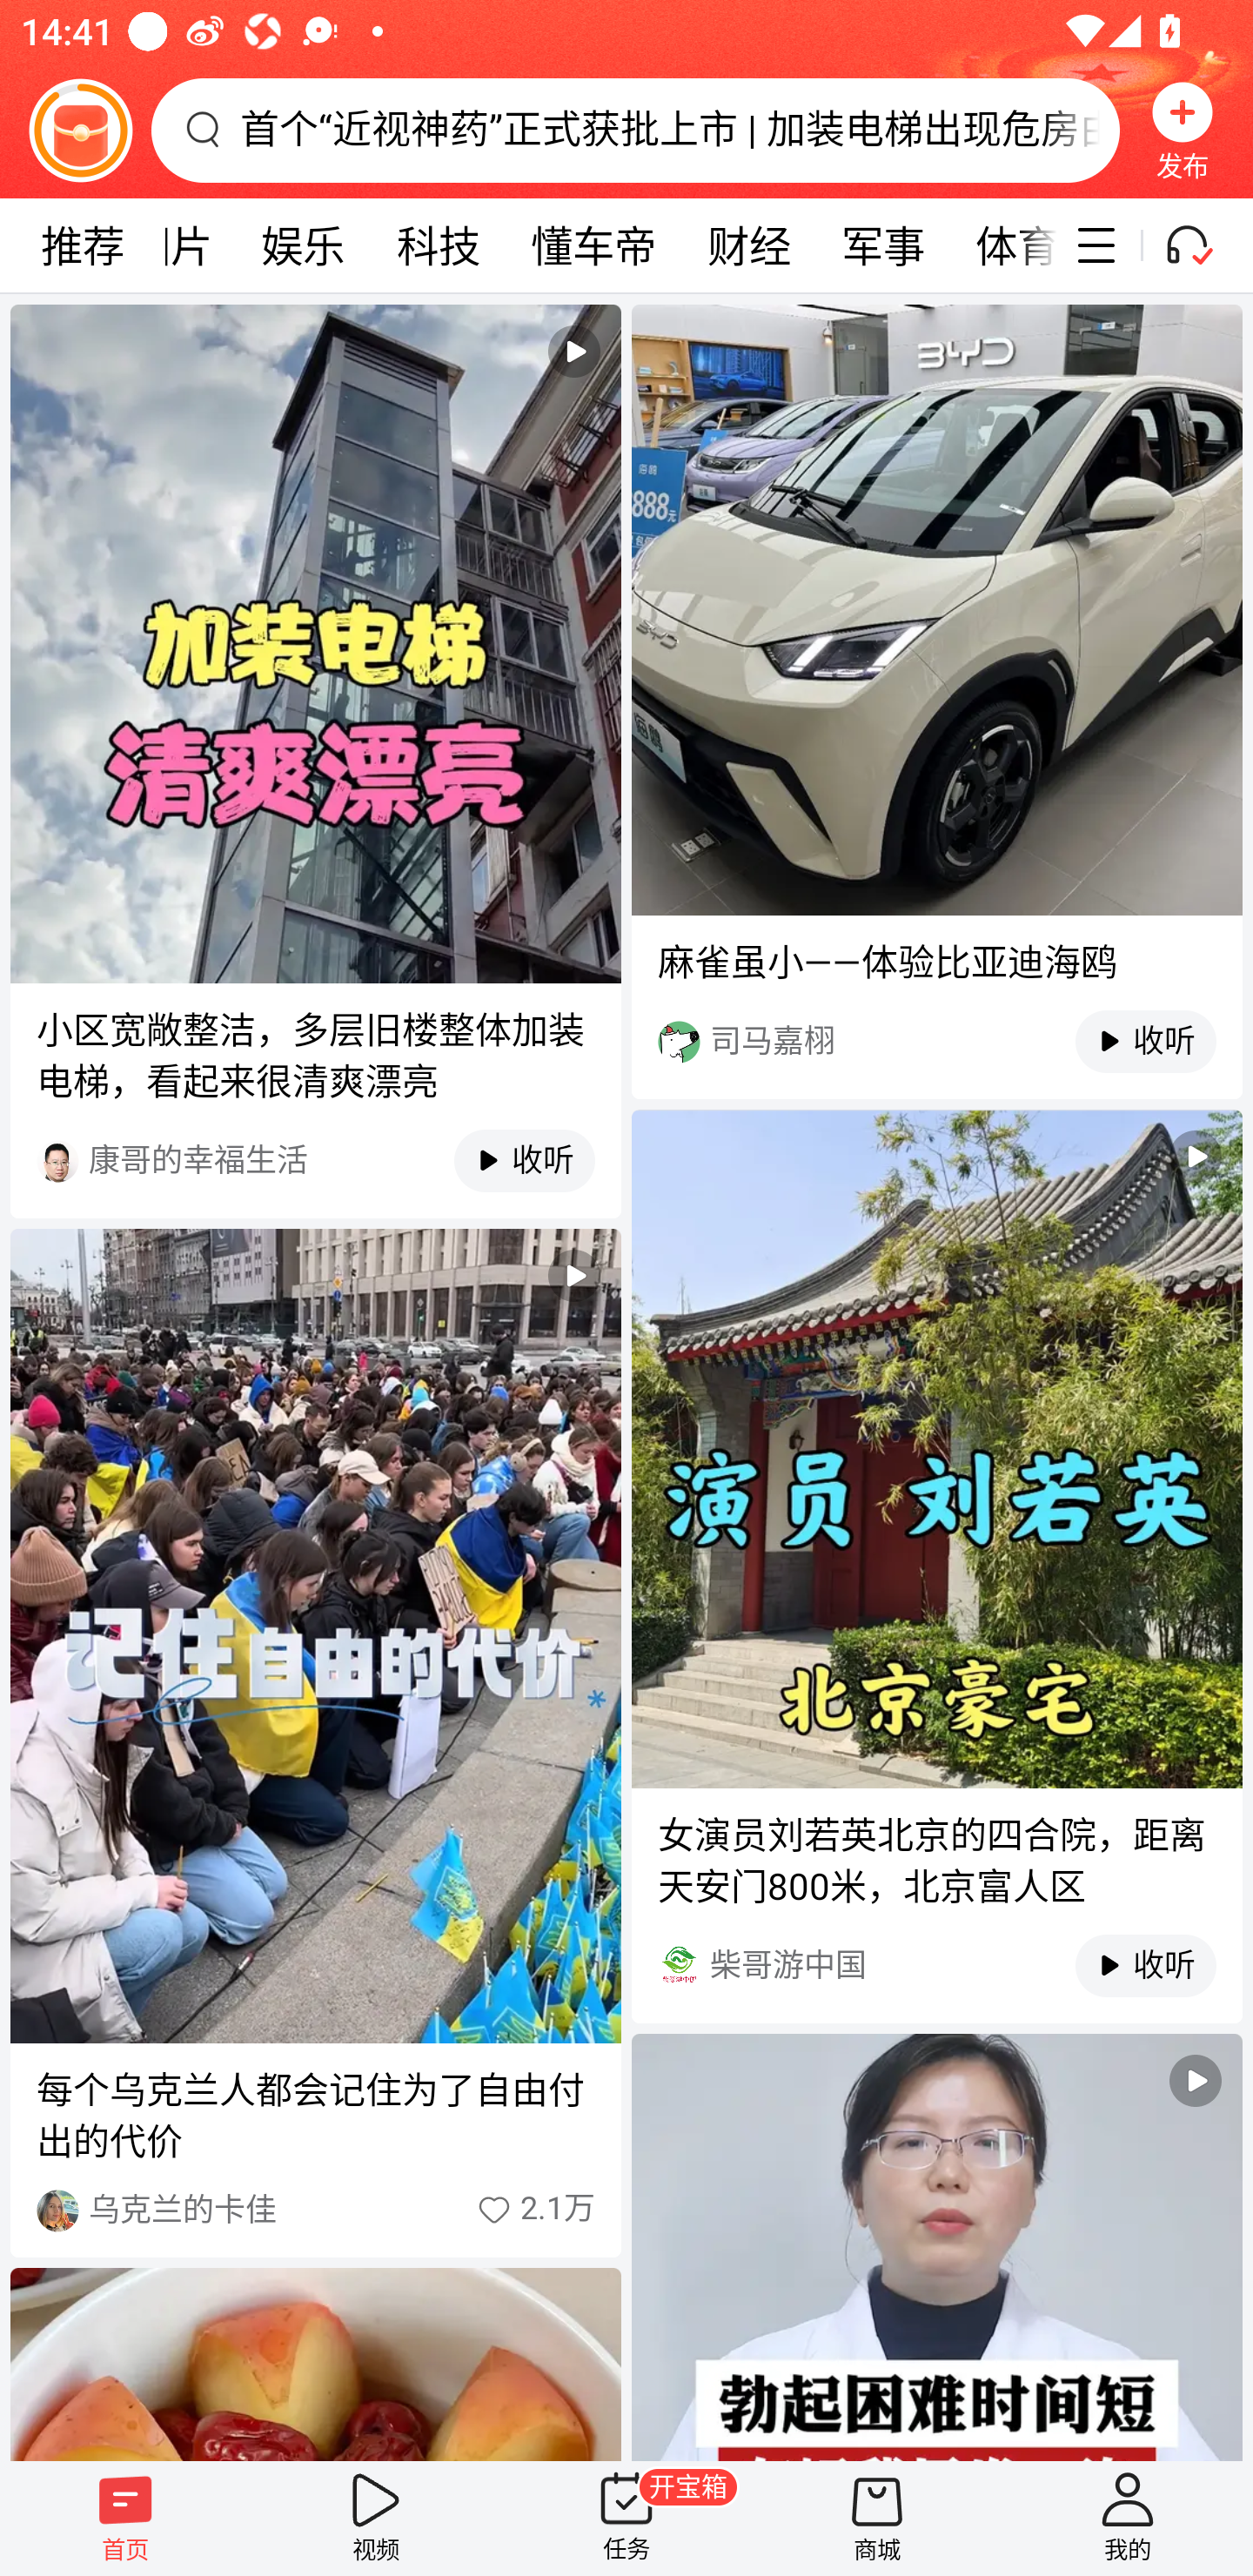  Describe the element at coordinates (80, 130) in the screenshot. I see `阅读赚金币` at that location.